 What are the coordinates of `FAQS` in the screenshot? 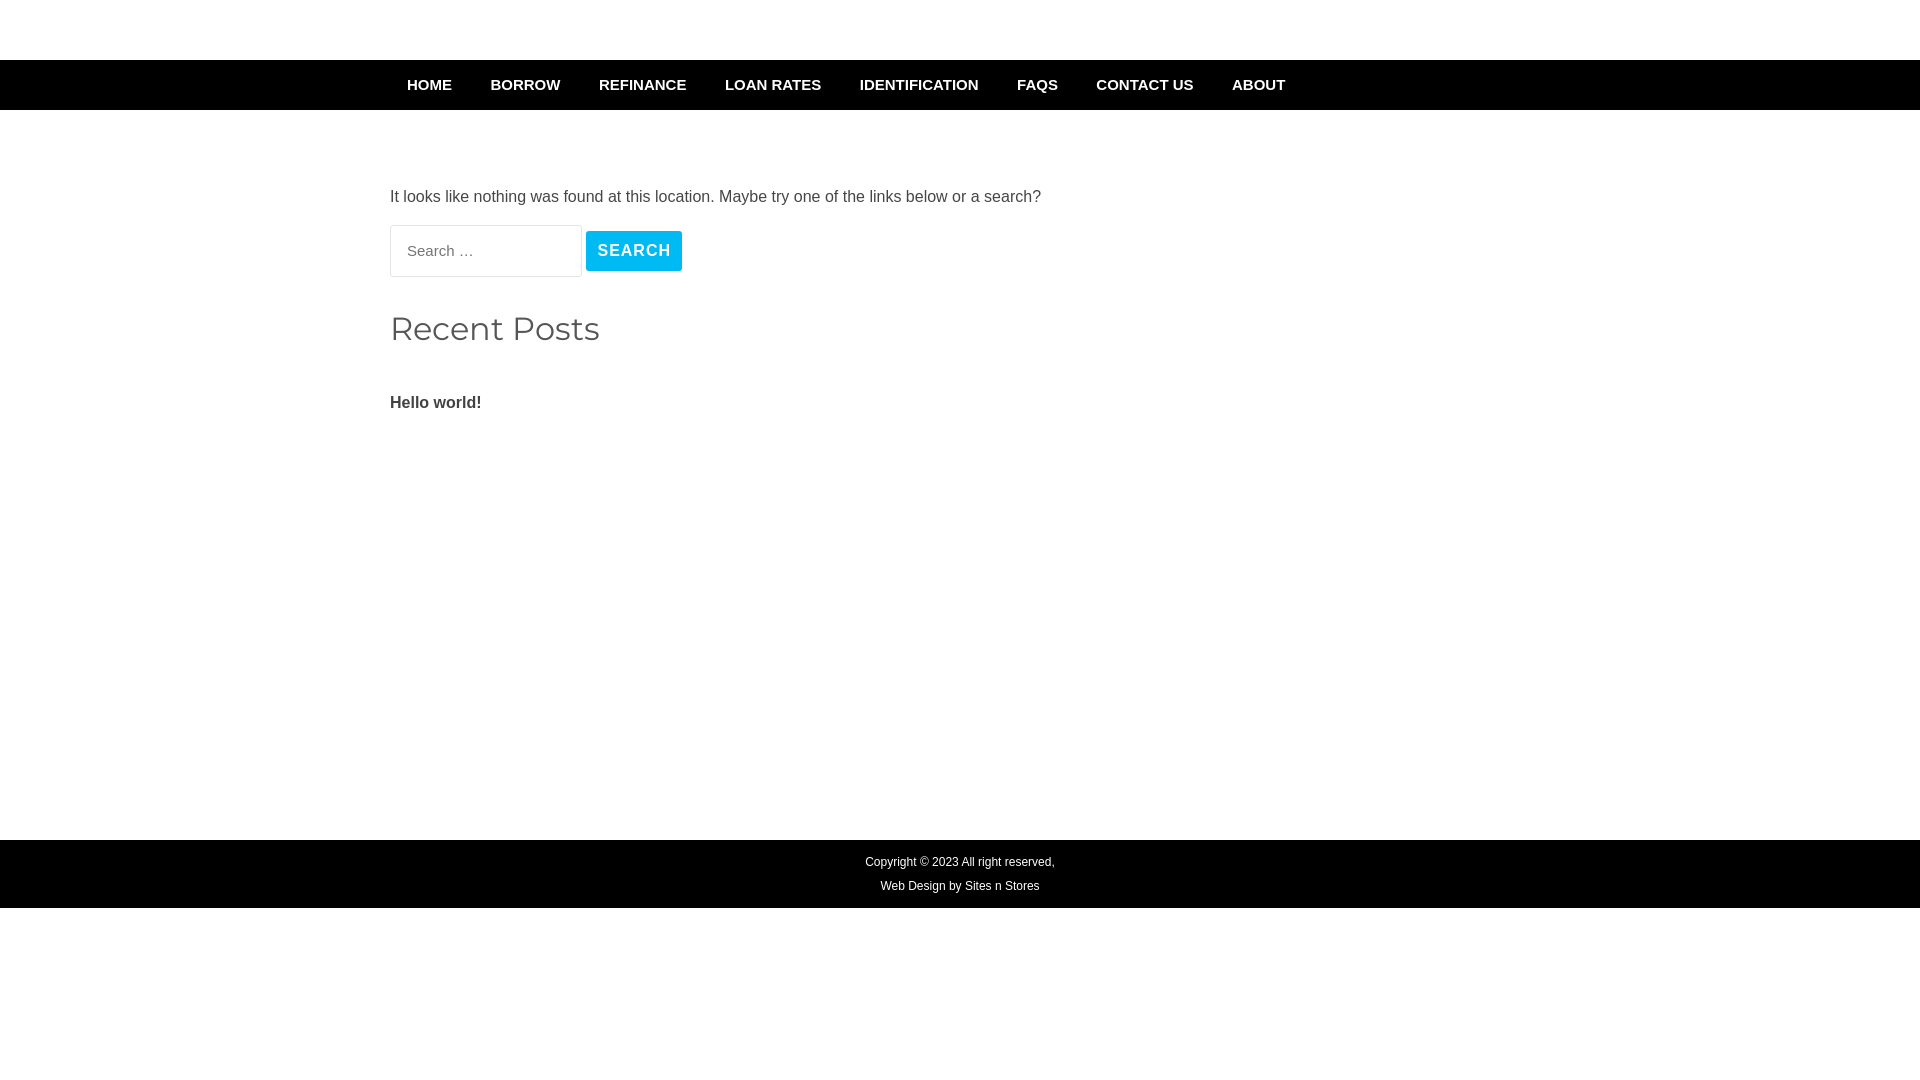 It's located at (1038, 85).